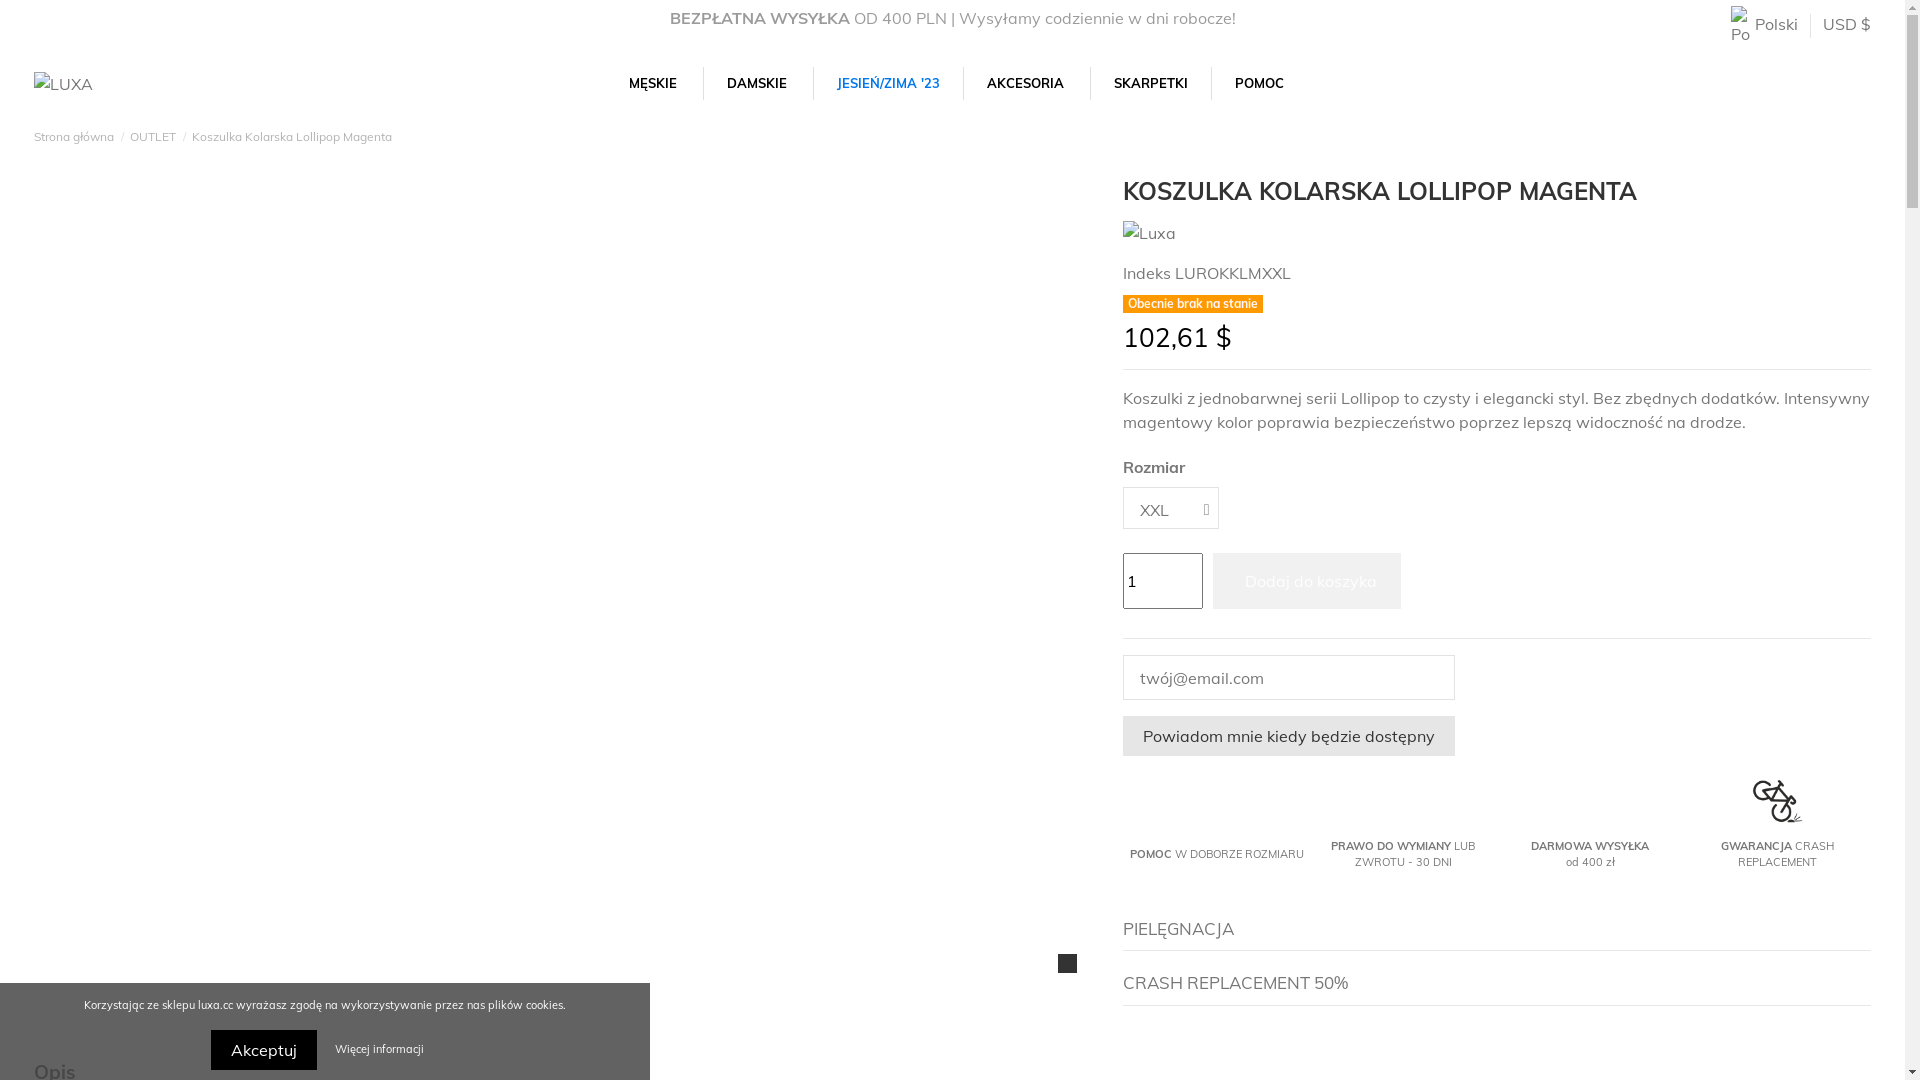 Image resolution: width=1920 pixels, height=1080 pixels. I want to click on PRAWO DO WYMIANY LUB ZWROTU - 30 DNI, so click(1403, 854).